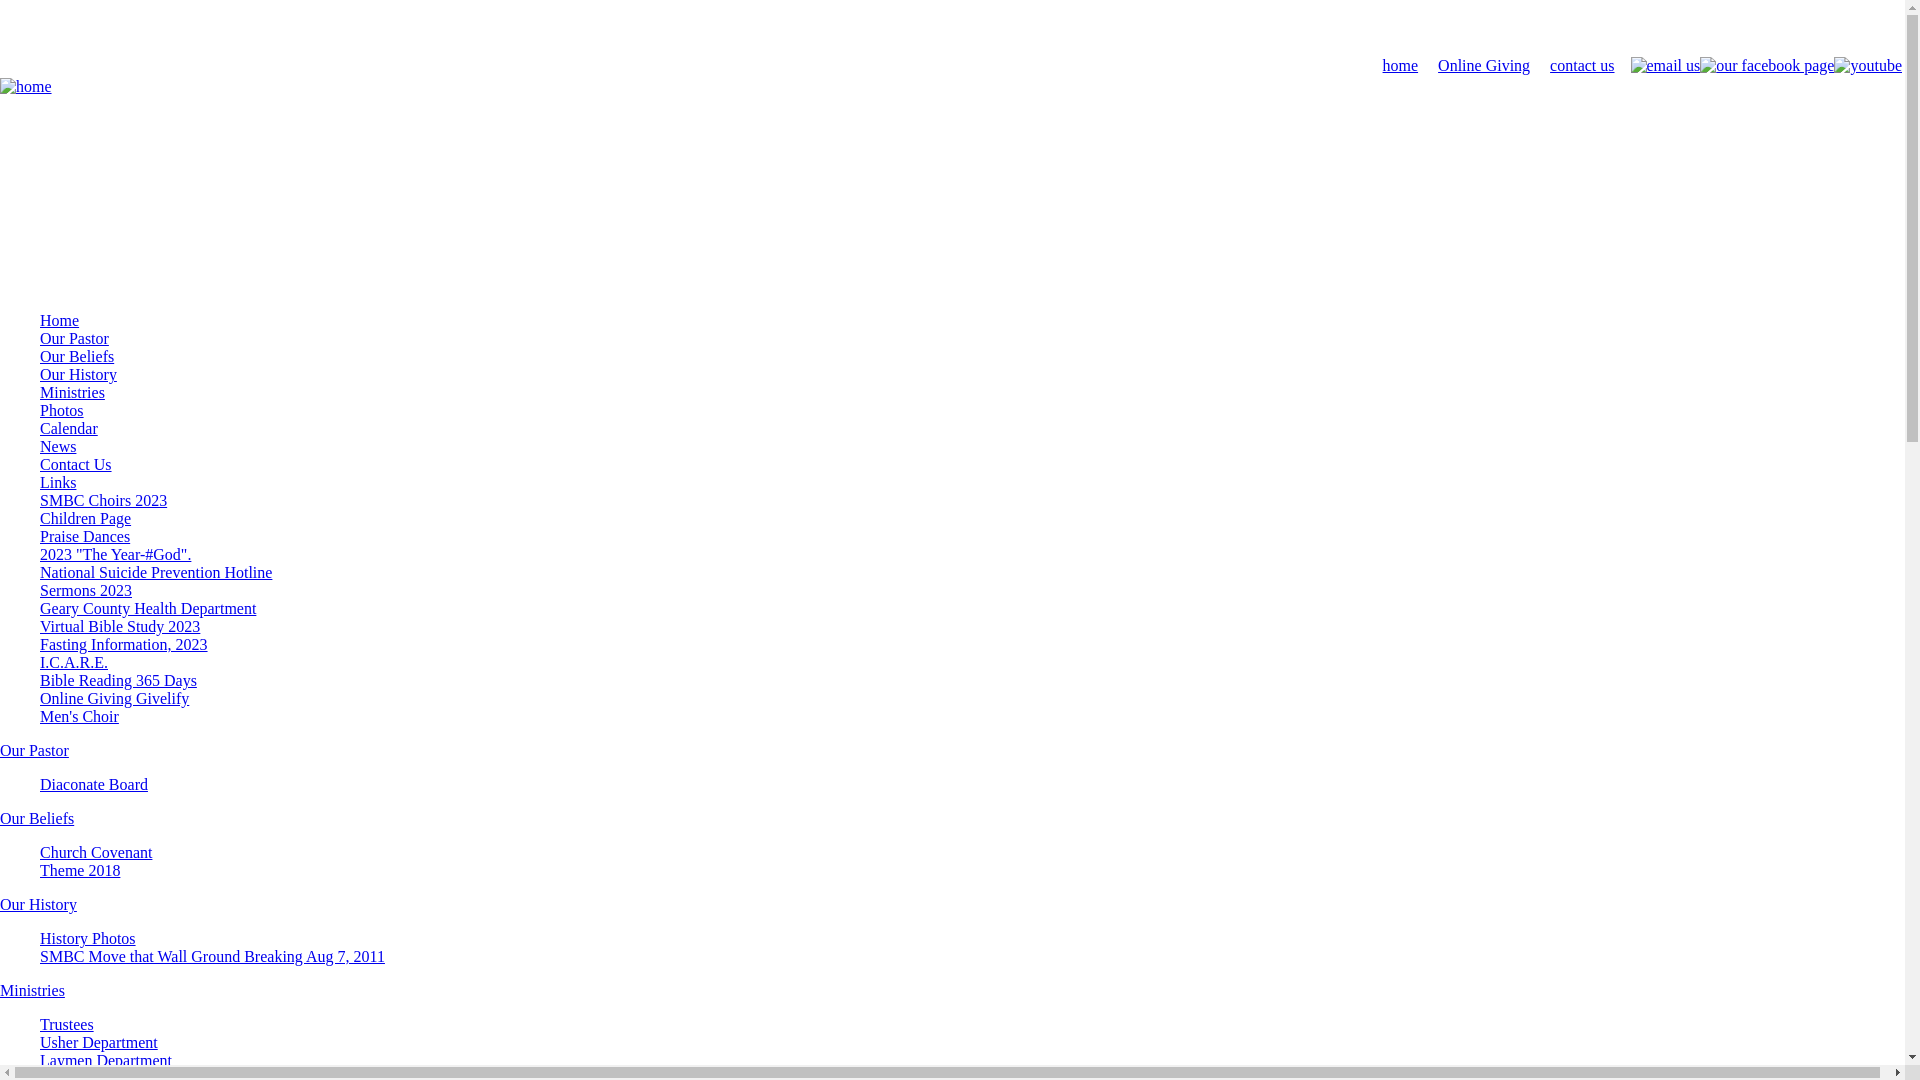 The width and height of the screenshot is (1920, 1080). I want to click on Laymen Department, so click(106, 1060).